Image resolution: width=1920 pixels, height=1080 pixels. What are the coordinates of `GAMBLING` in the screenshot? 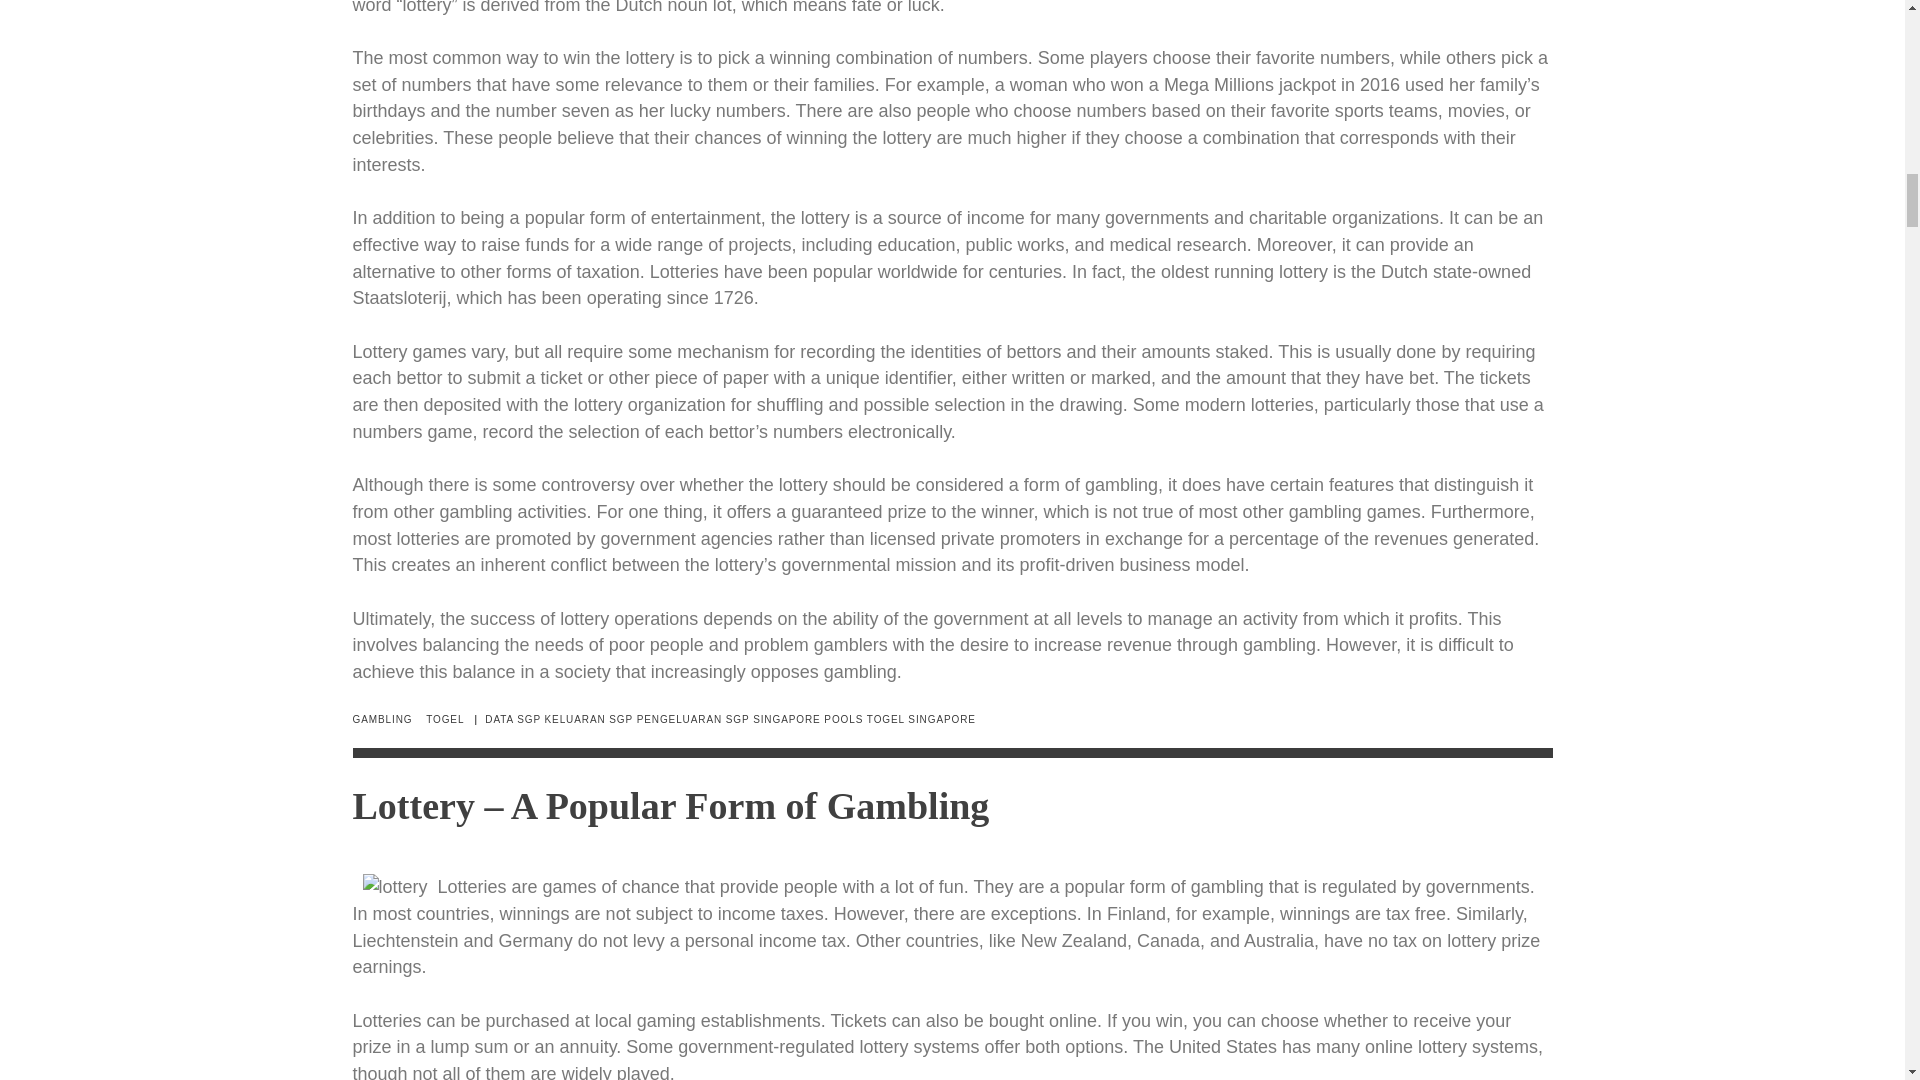 It's located at (382, 718).